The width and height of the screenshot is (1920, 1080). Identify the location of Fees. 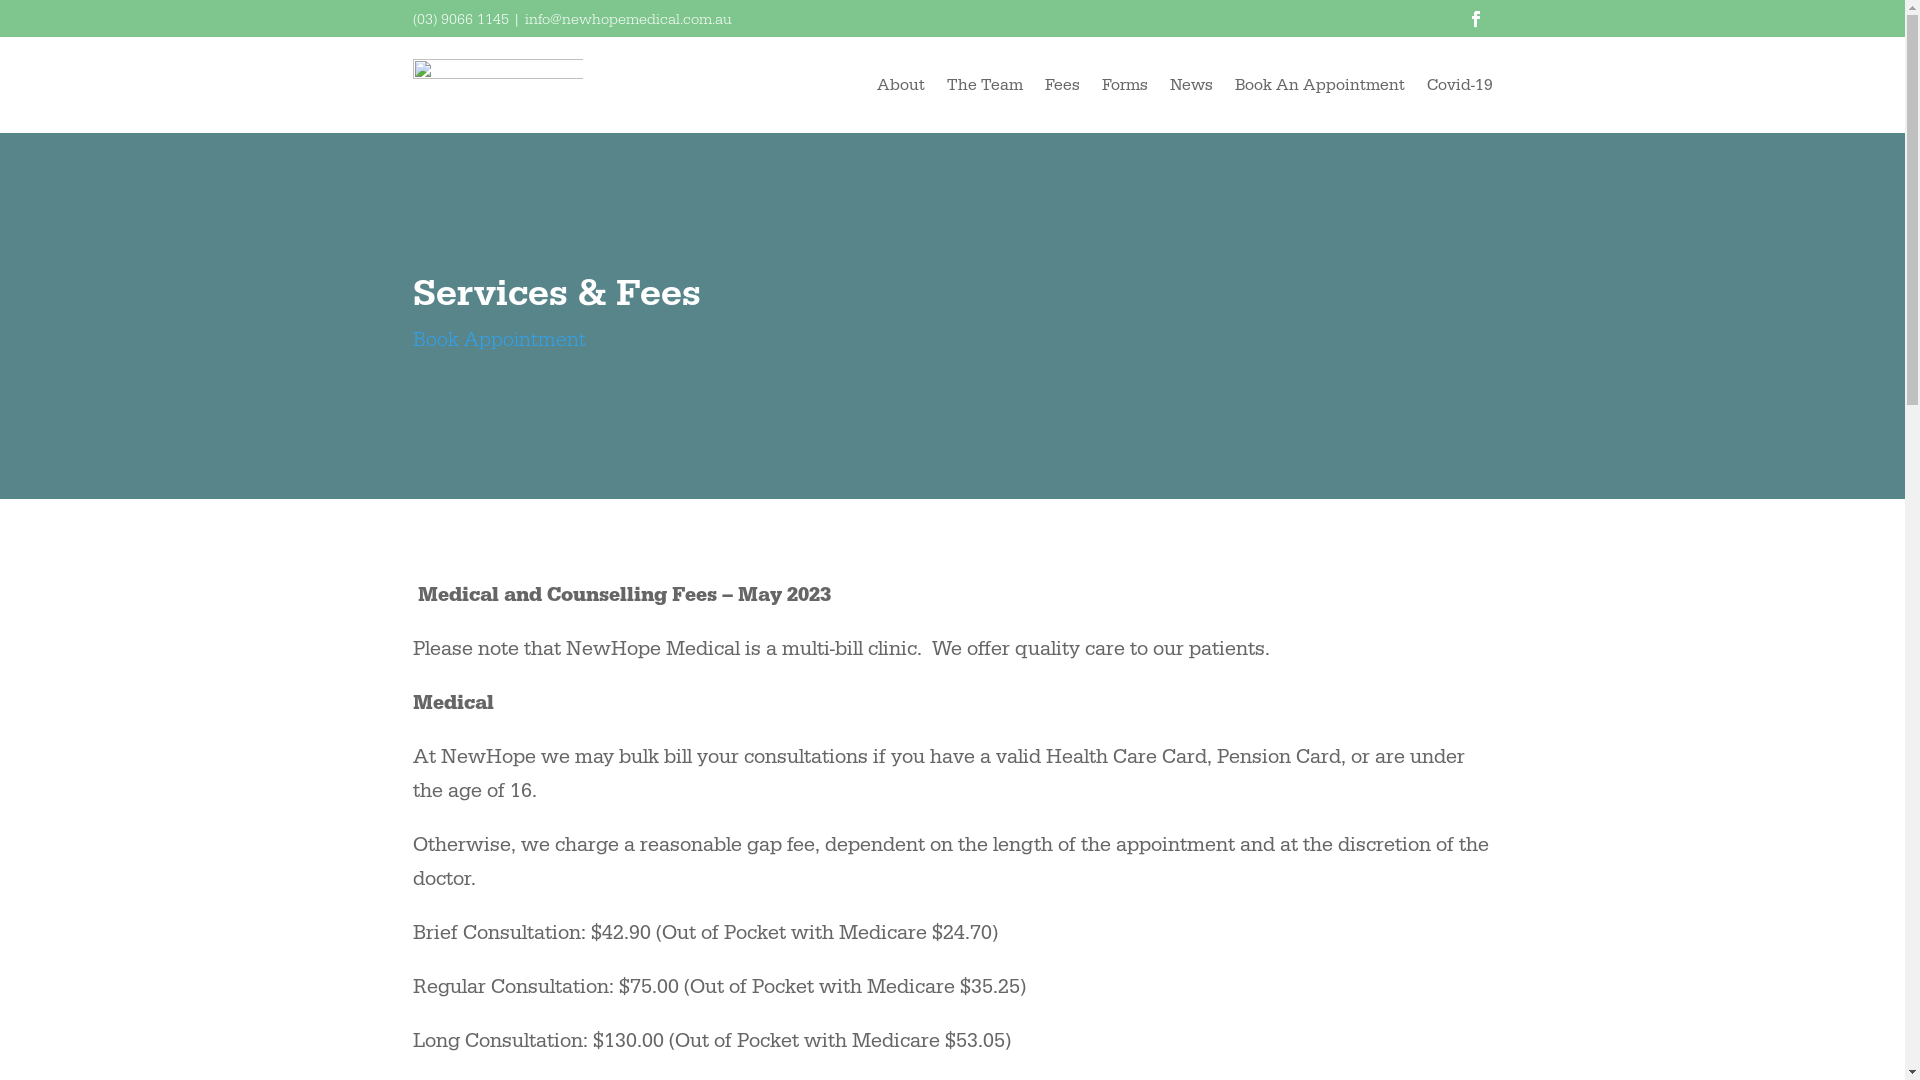
(1062, 85).